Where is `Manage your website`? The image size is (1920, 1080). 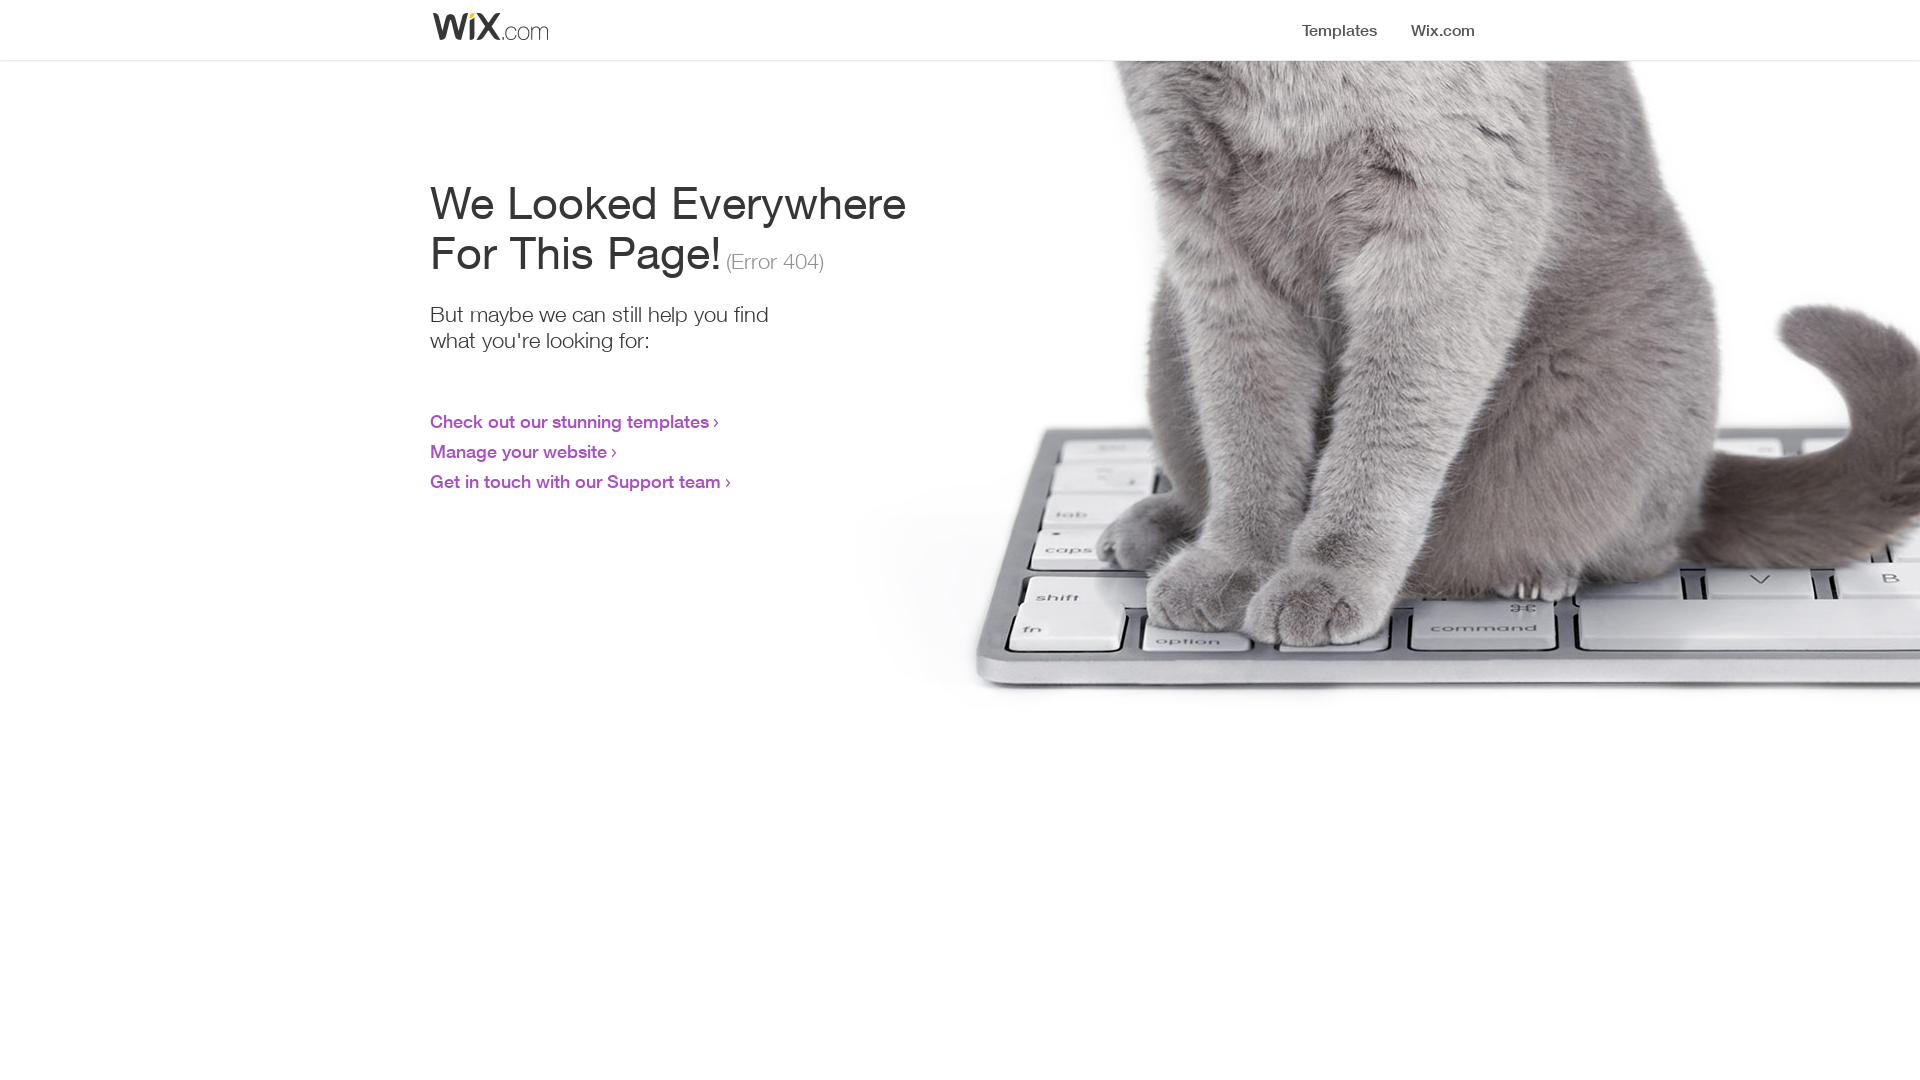 Manage your website is located at coordinates (518, 451).